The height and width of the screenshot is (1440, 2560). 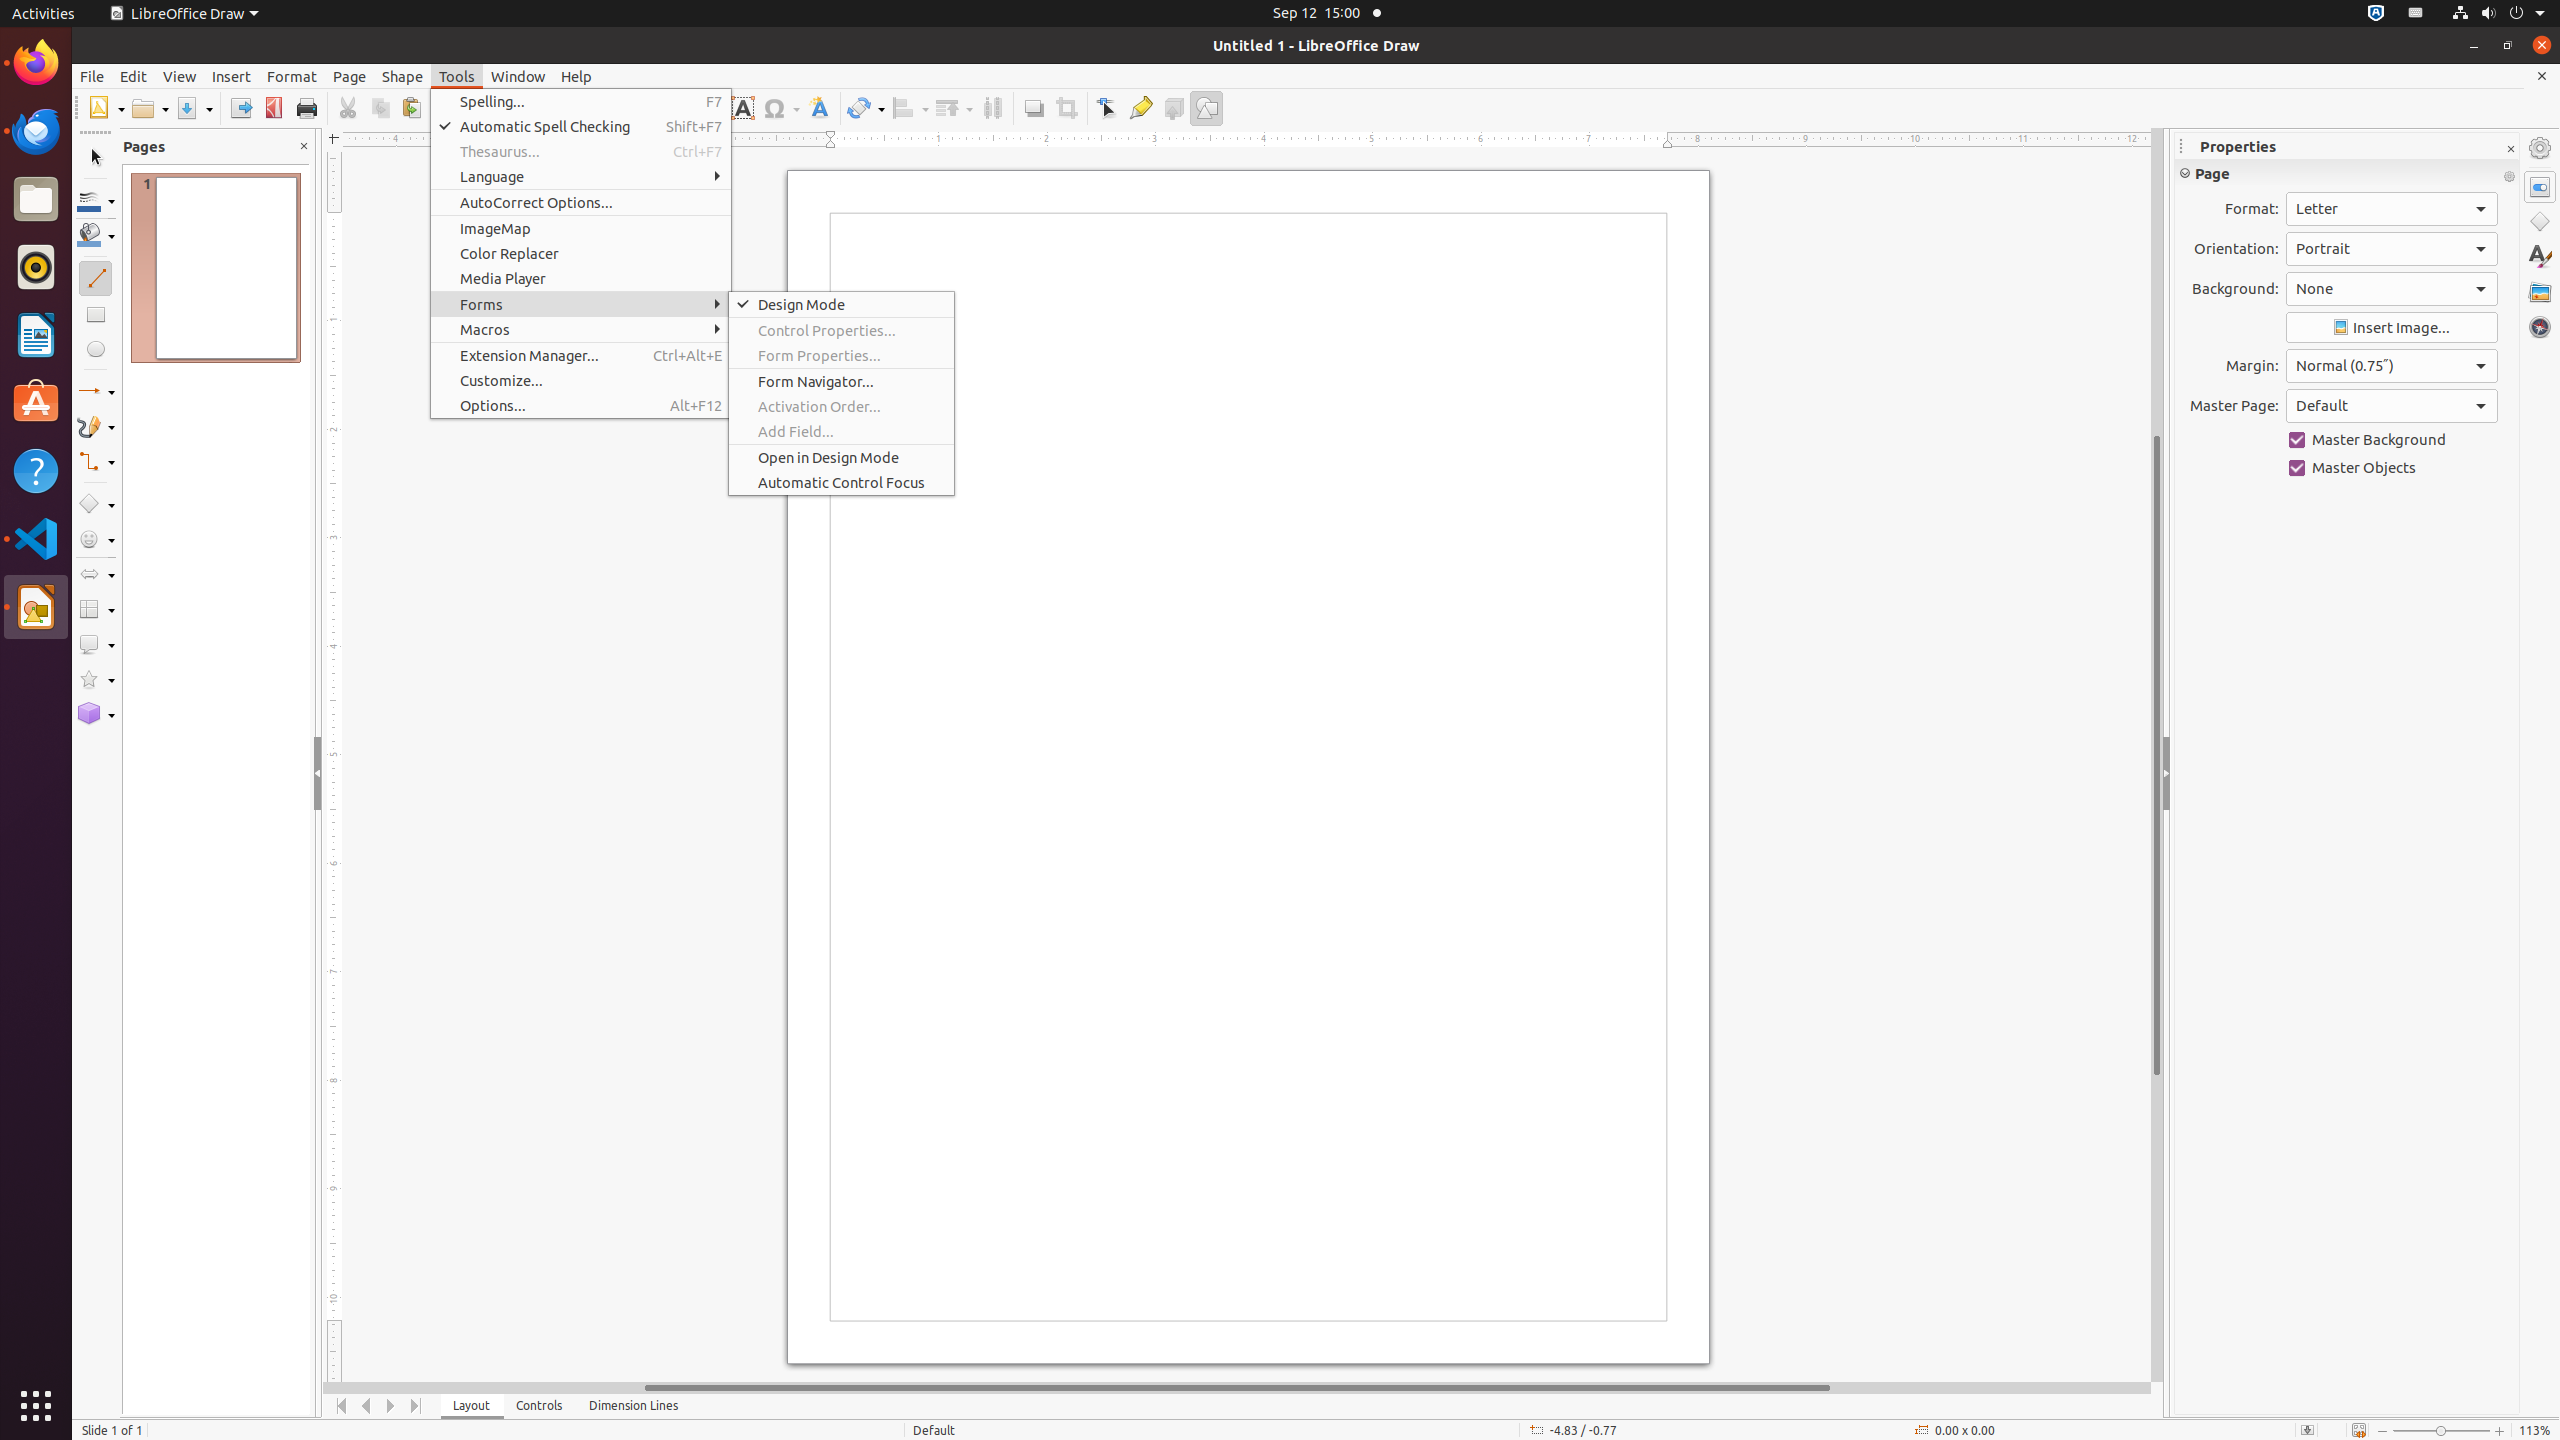 I want to click on Vertical scroll bar, so click(x=2157, y=755).